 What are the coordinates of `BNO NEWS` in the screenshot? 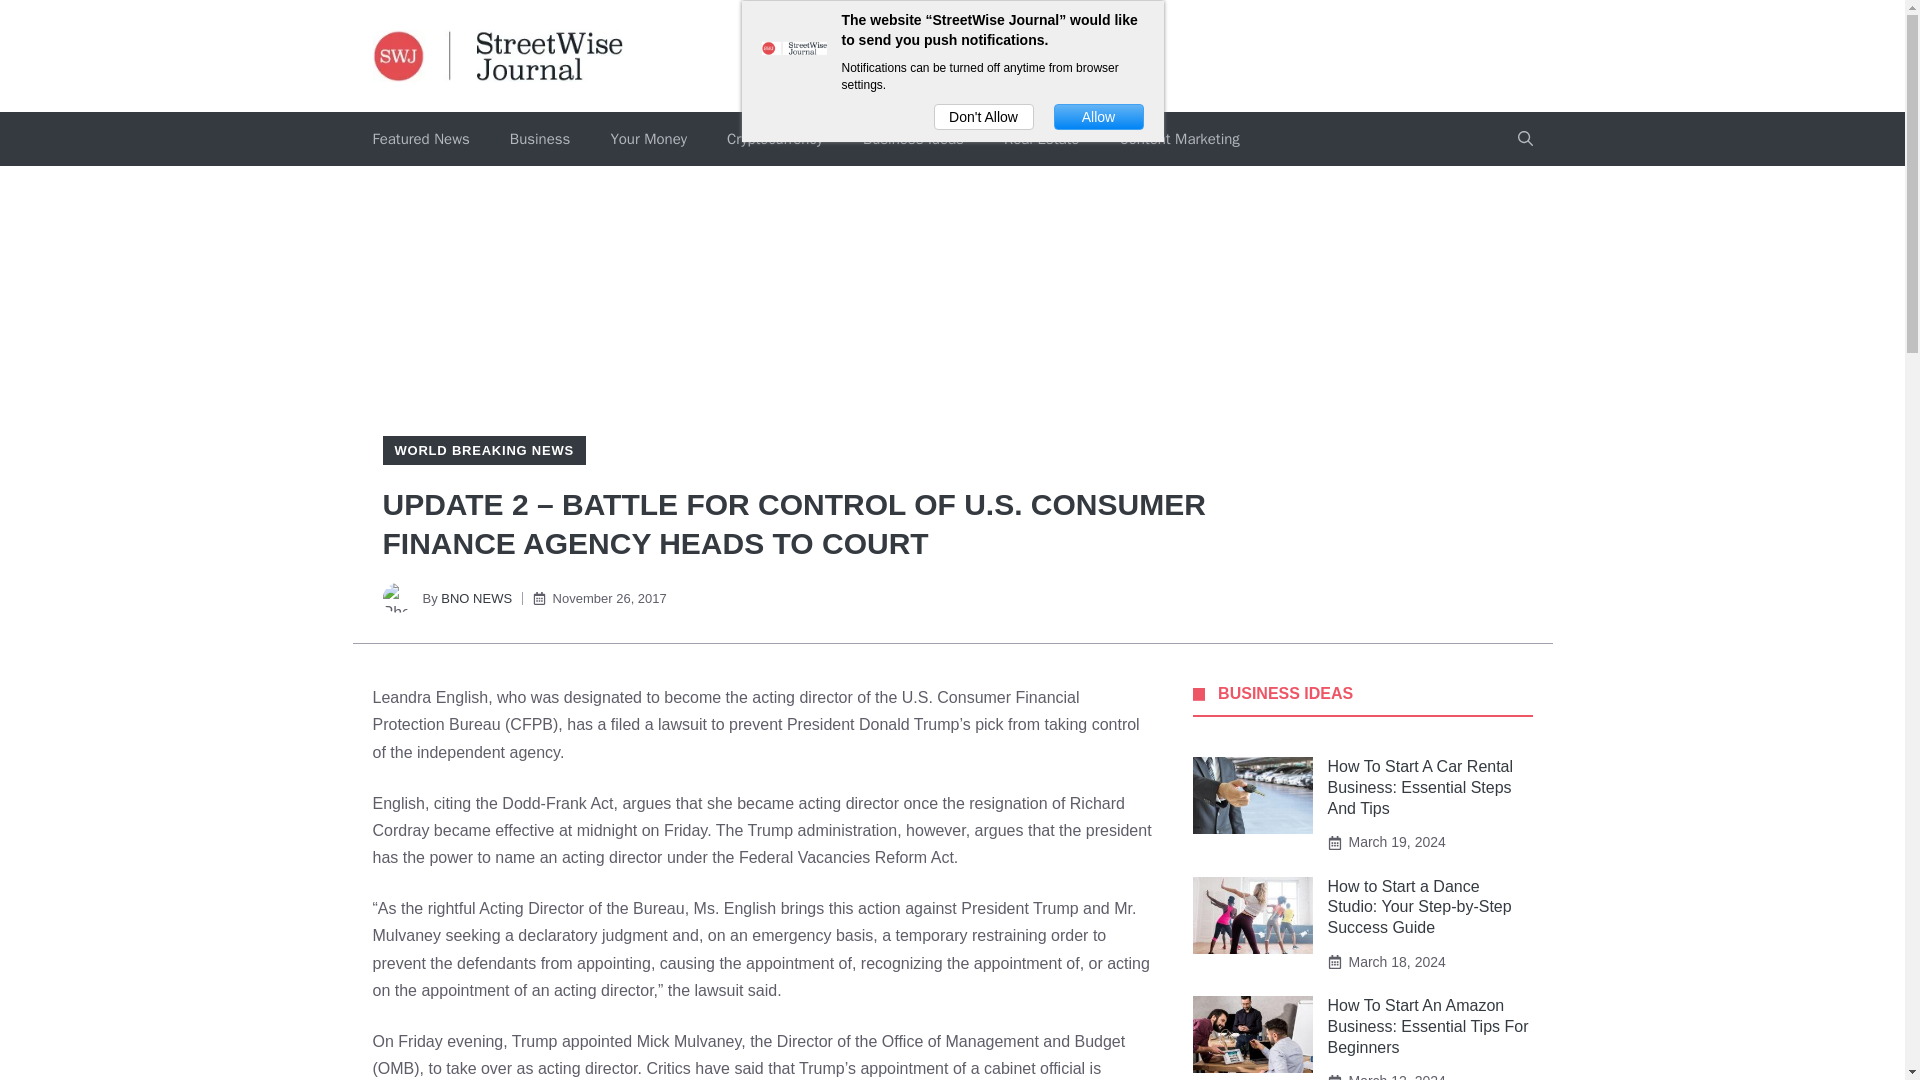 It's located at (476, 598).